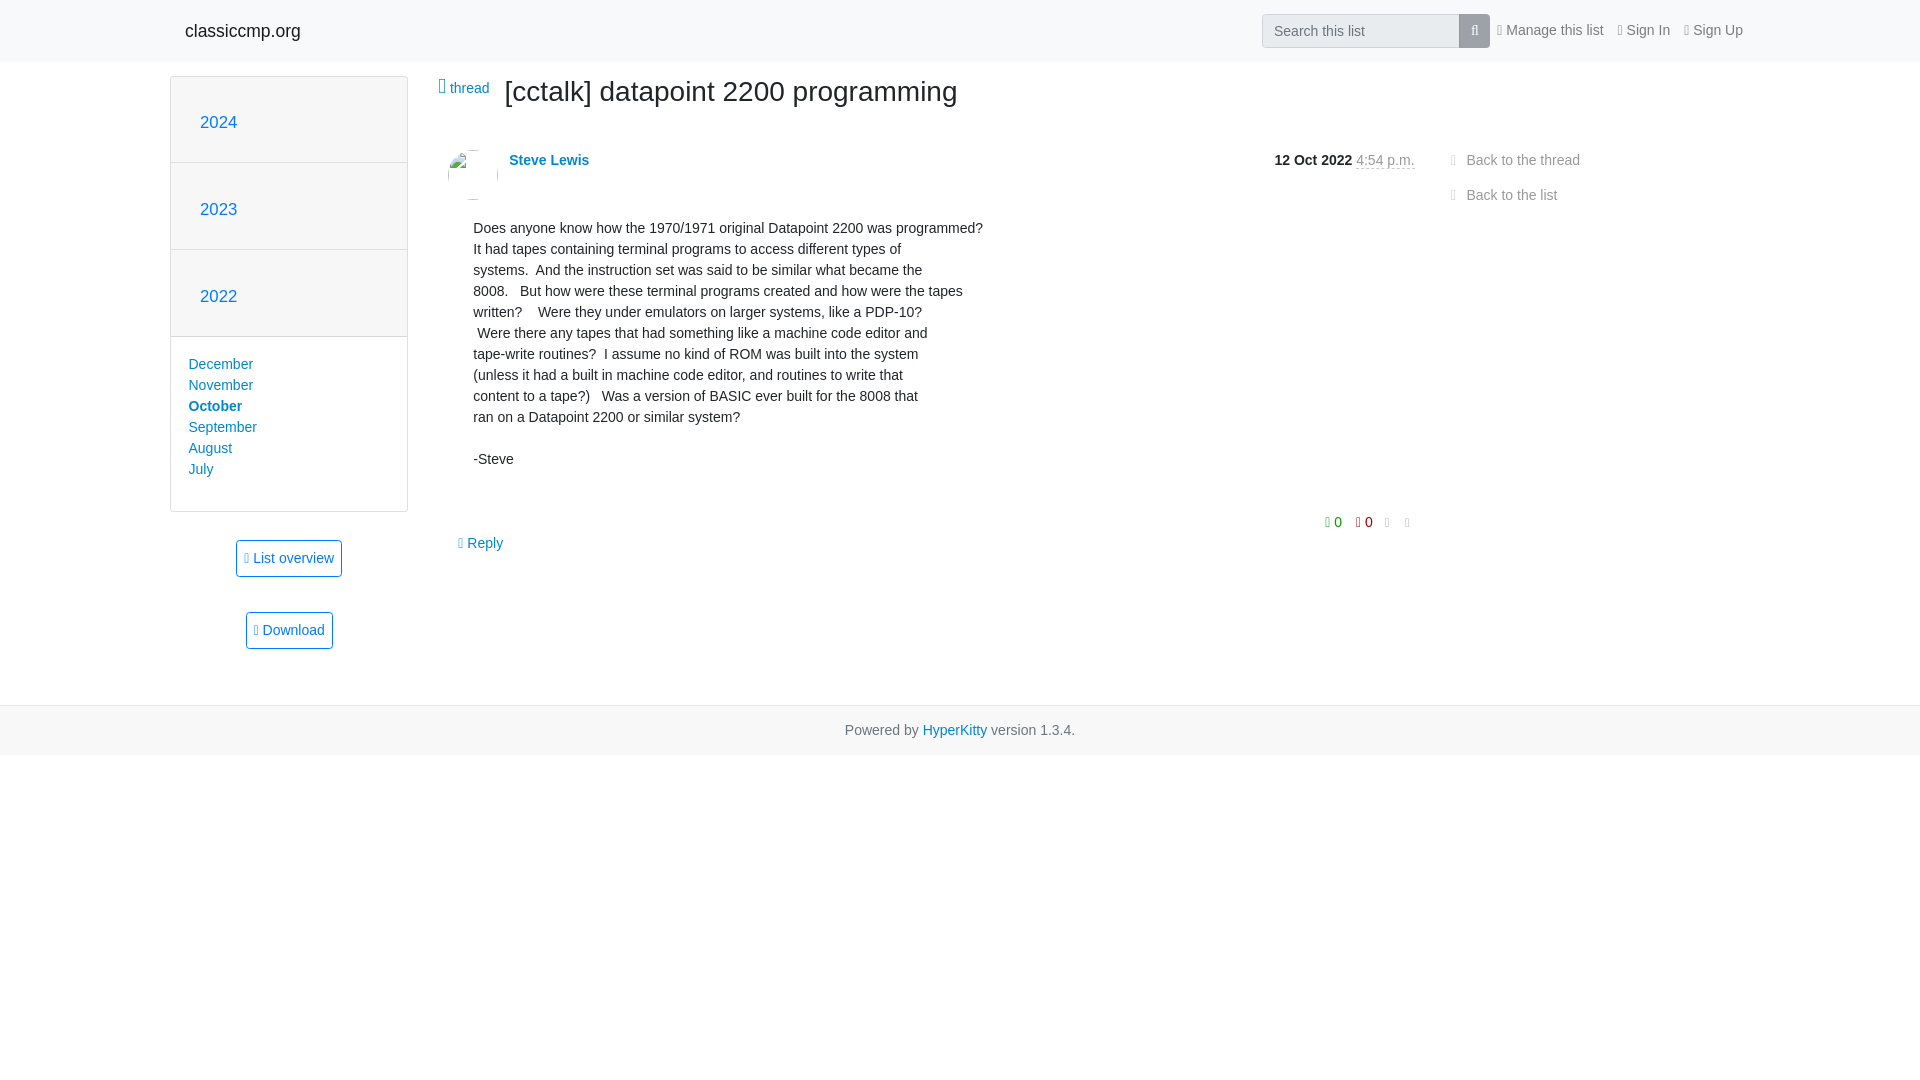  I want to click on List overview, so click(288, 558).